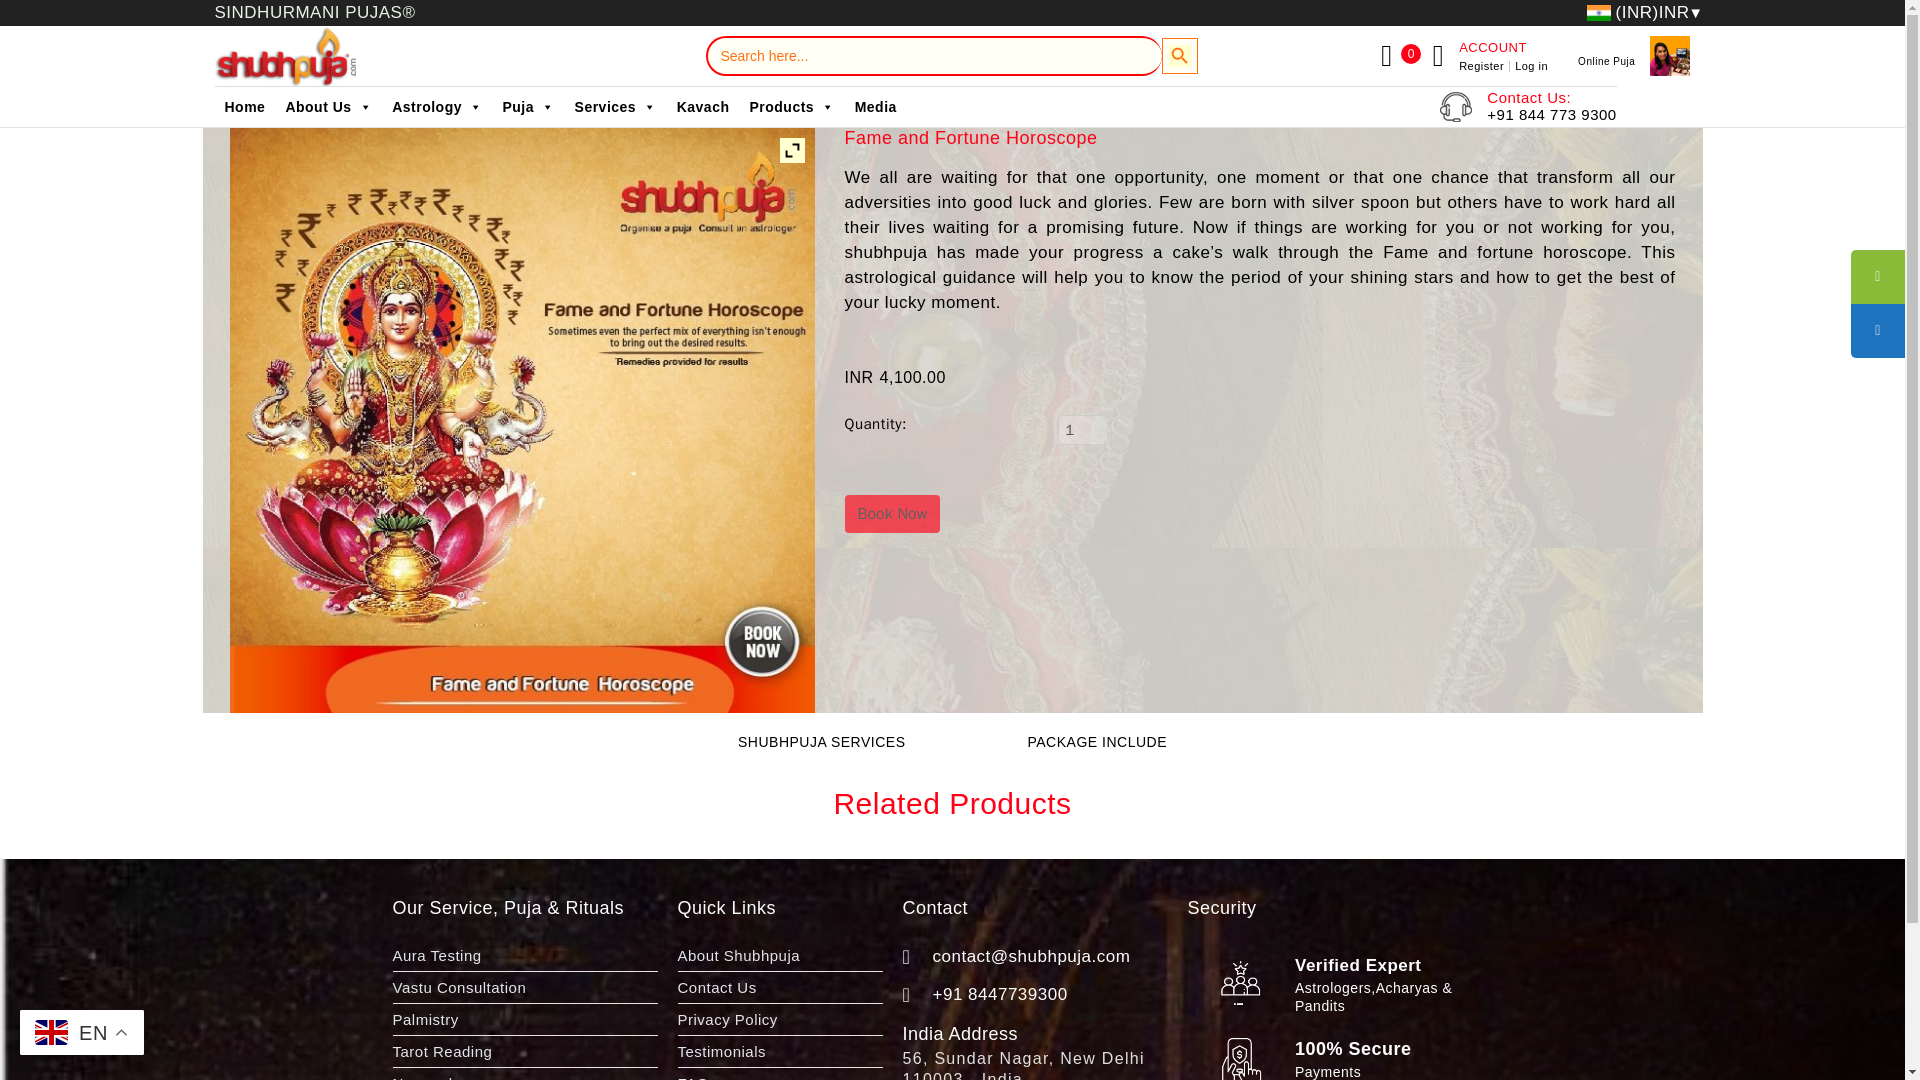  Describe the element at coordinates (528, 107) in the screenshot. I see `Puja` at that location.